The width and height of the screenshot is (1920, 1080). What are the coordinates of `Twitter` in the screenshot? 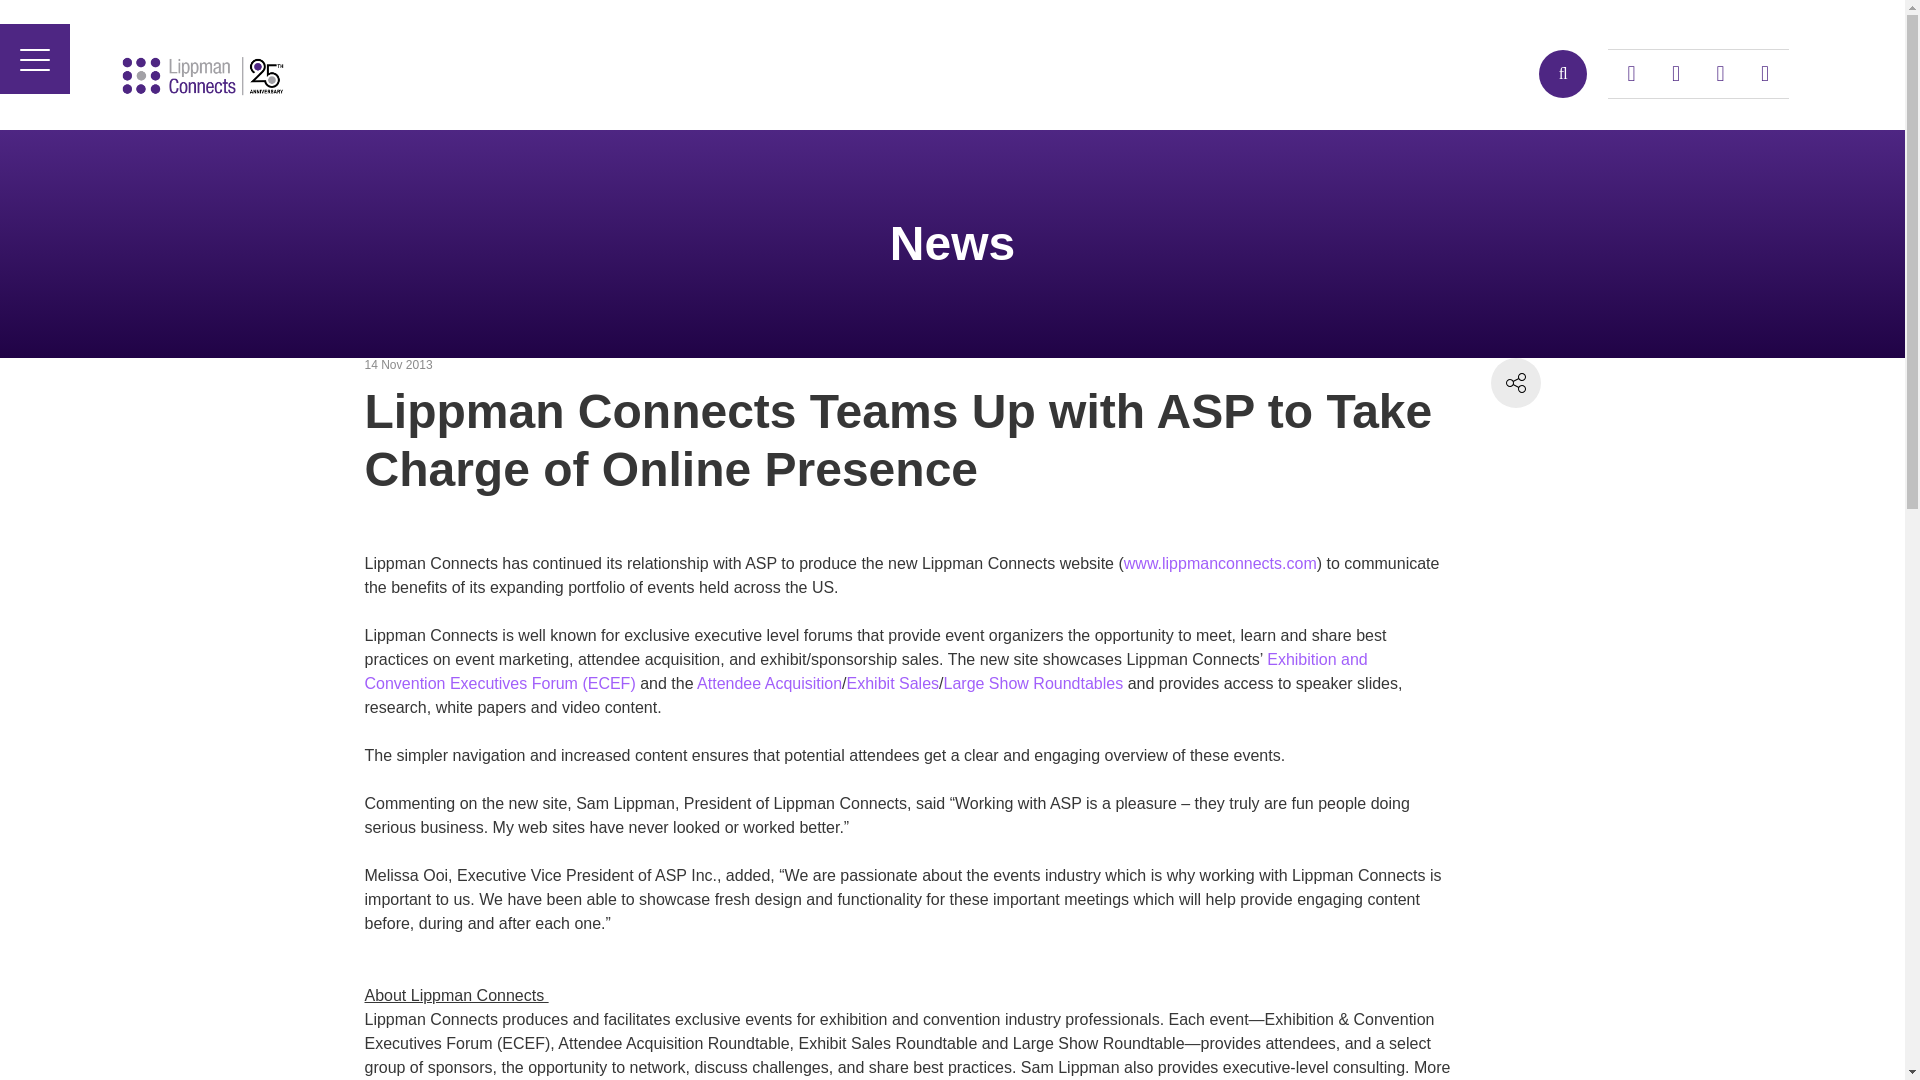 It's located at (1765, 74).